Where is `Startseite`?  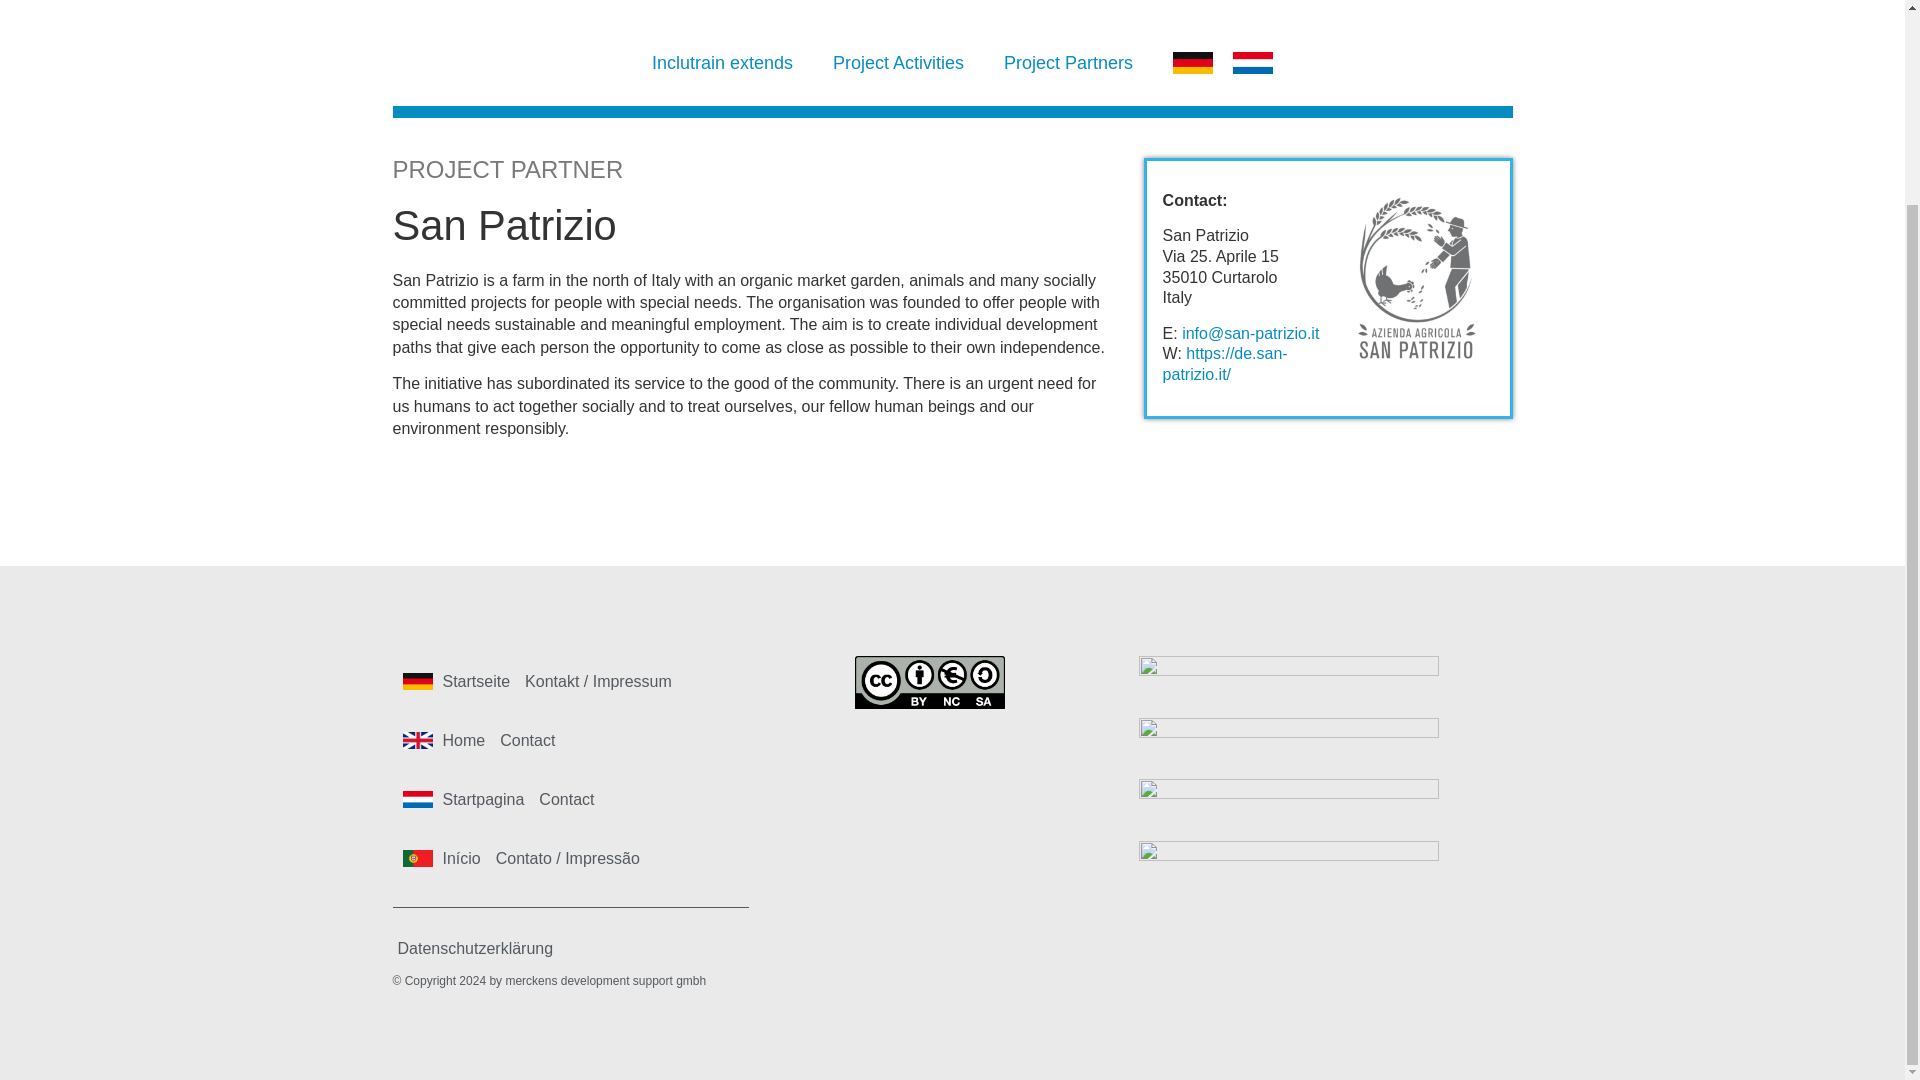 Startseite is located at coordinates (476, 680).